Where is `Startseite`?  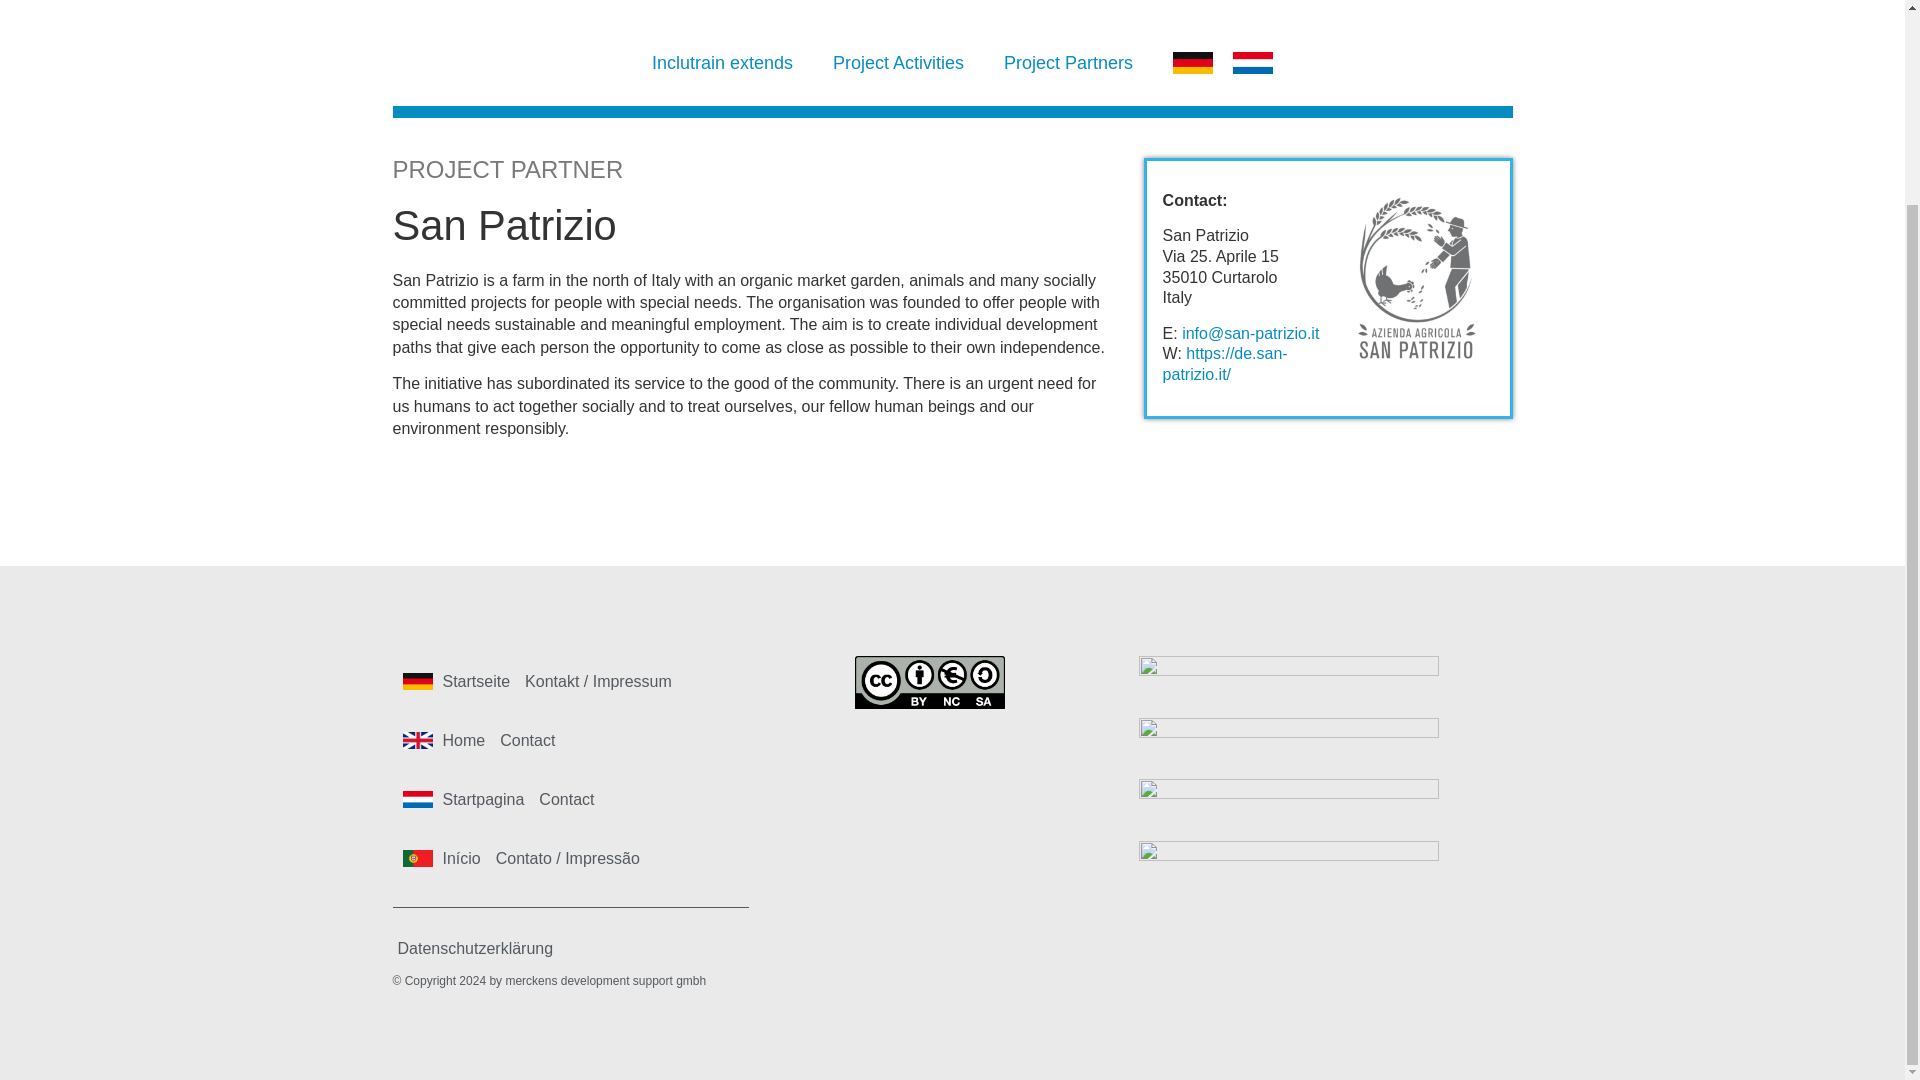 Startseite is located at coordinates (476, 680).